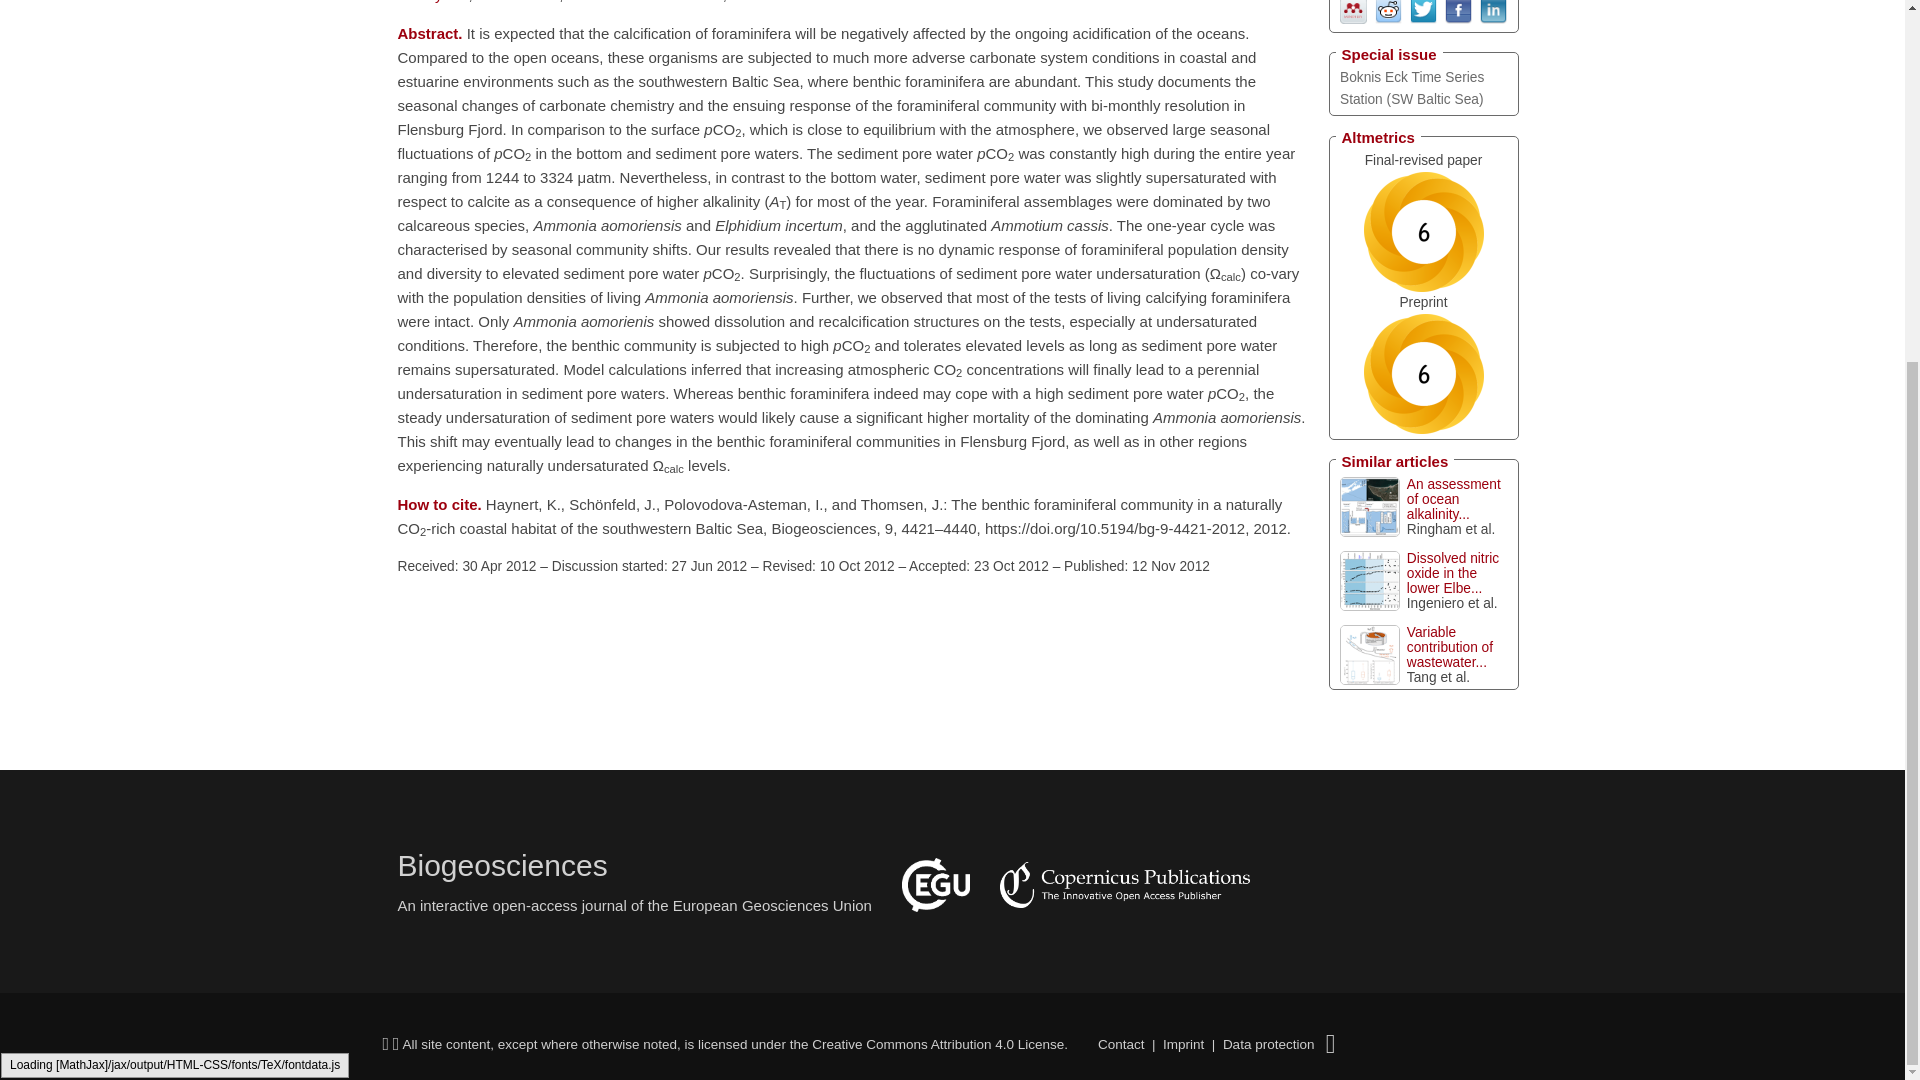 The width and height of the screenshot is (1920, 1080). Describe the element at coordinates (1422, 8) in the screenshot. I see `Twitter` at that location.